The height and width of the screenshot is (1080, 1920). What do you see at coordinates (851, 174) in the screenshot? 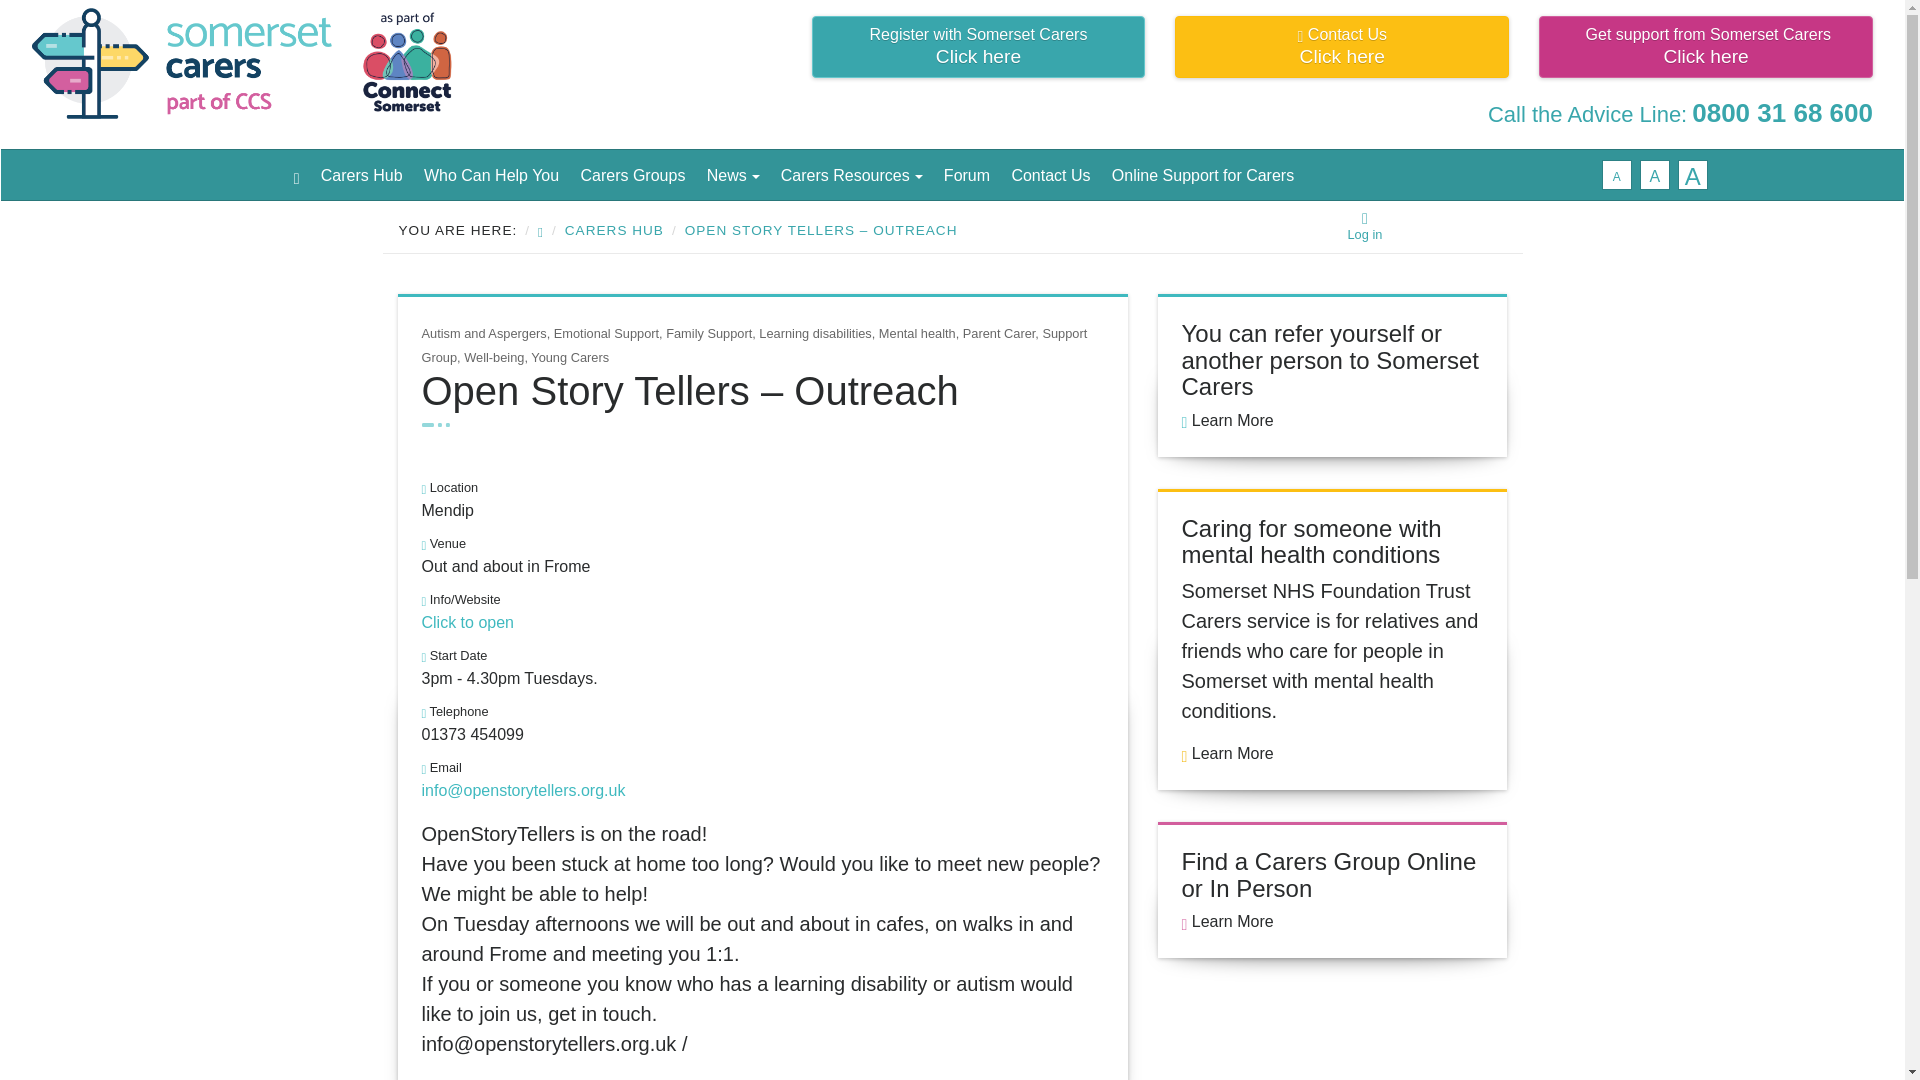
I see `Carers Resources` at bounding box center [851, 174].